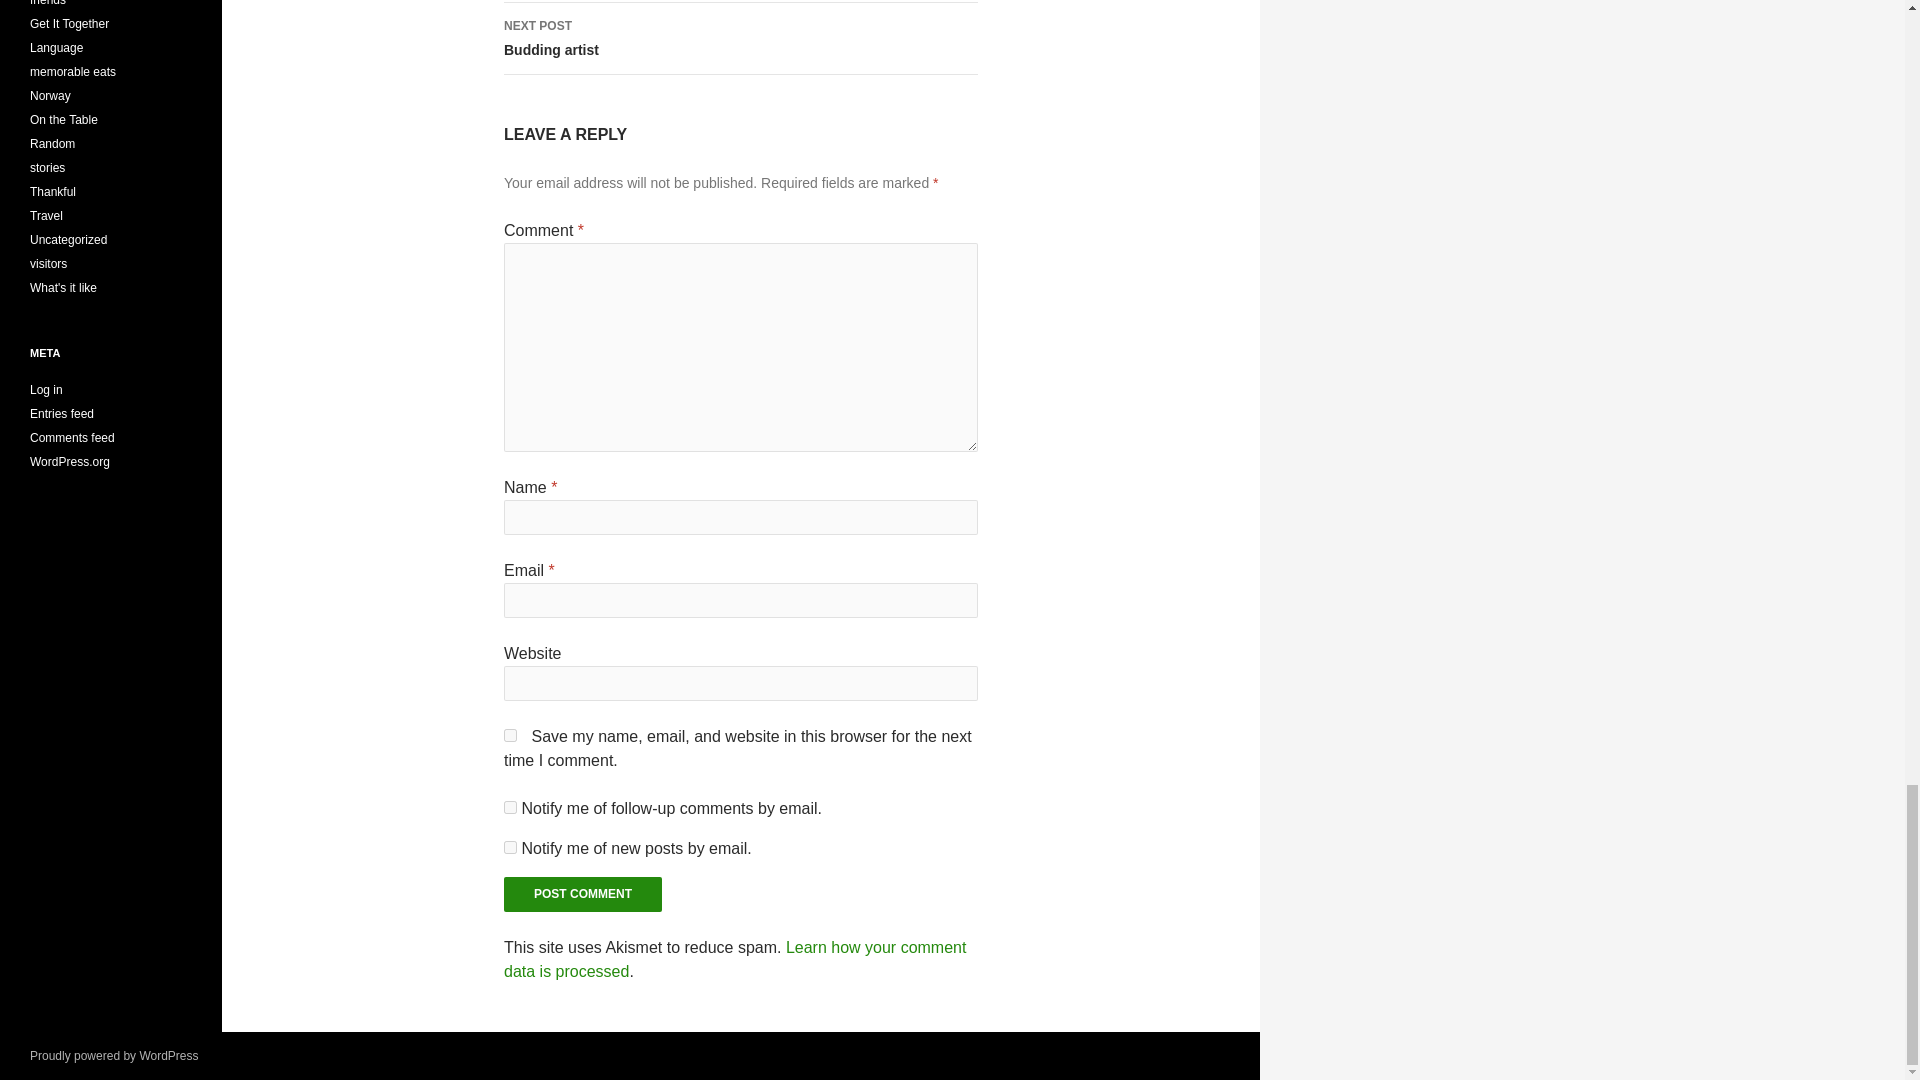 The width and height of the screenshot is (1920, 1080). What do you see at coordinates (510, 848) in the screenshot?
I see `Post Comment` at bounding box center [510, 848].